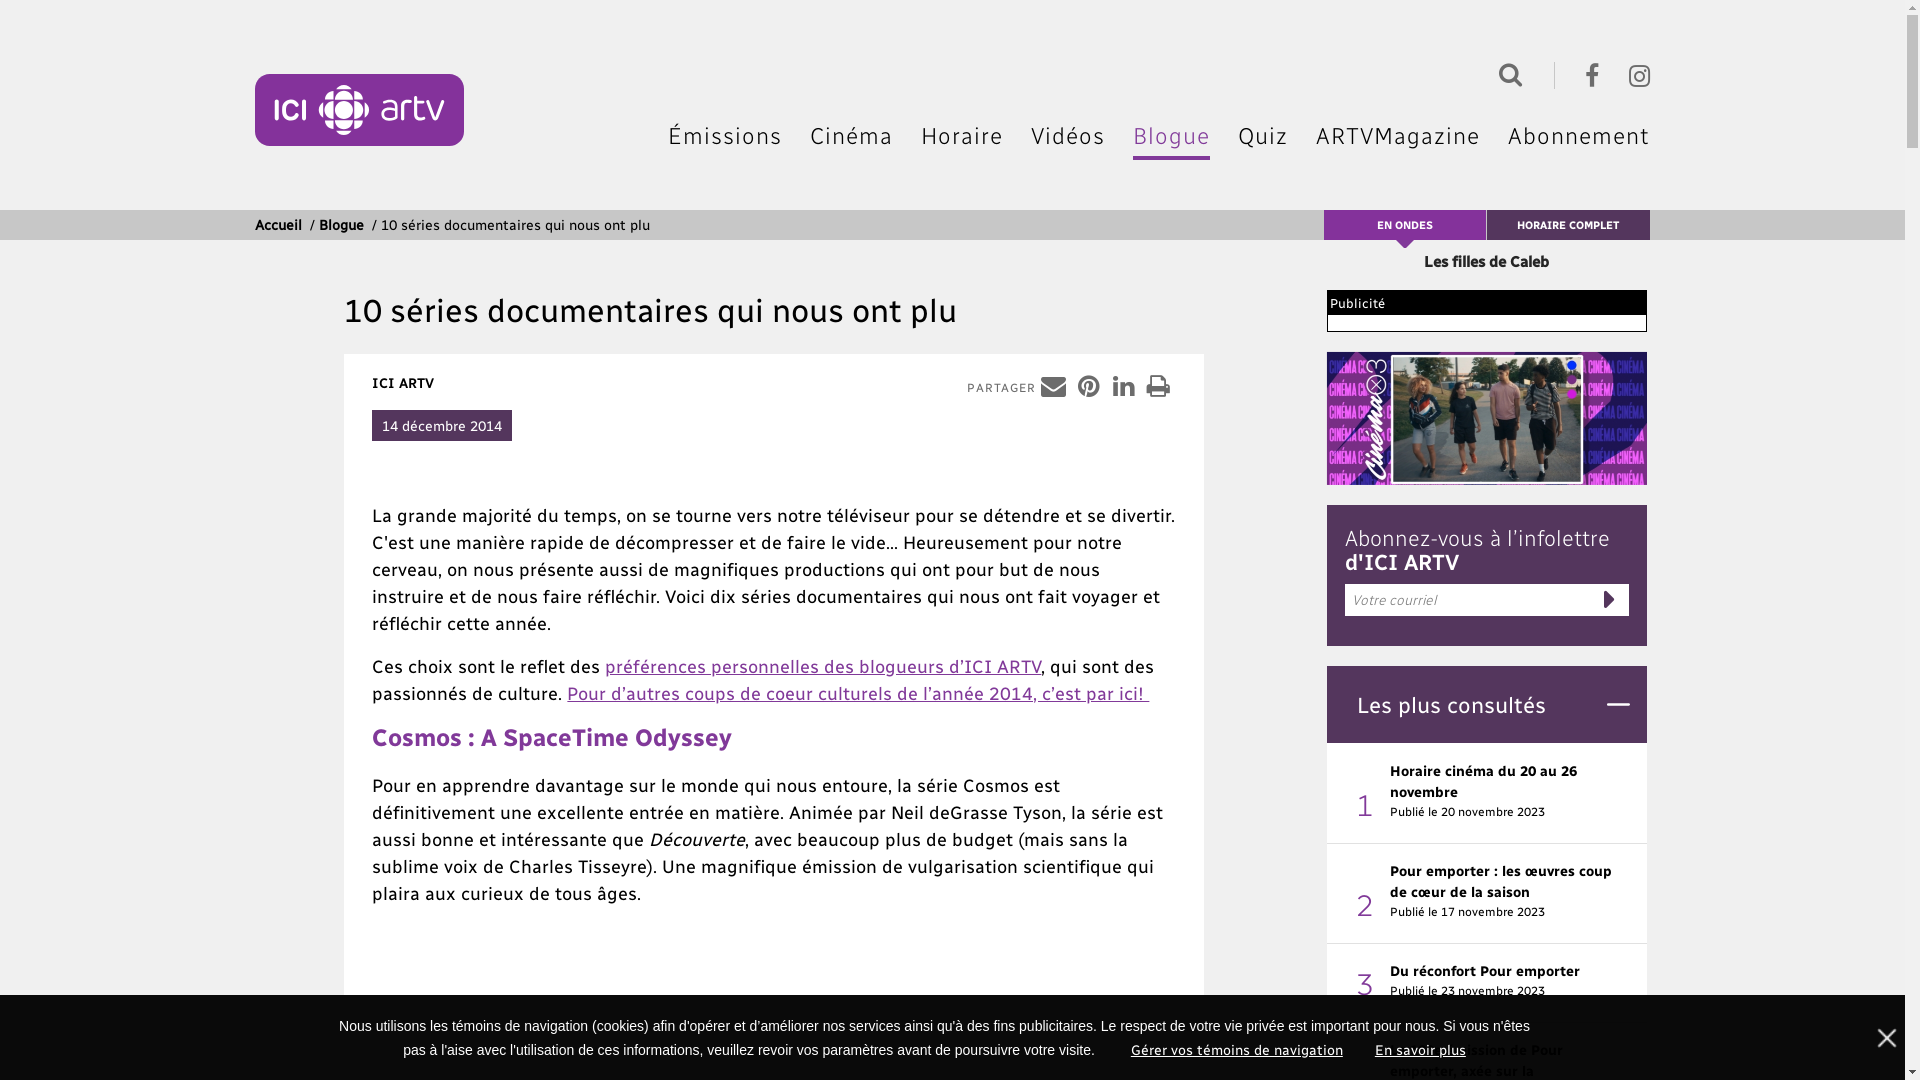 This screenshot has height=1080, width=1920. Describe the element at coordinates (1486, 261) in the screenshot. I see `Les filles de Caleb` at that location.